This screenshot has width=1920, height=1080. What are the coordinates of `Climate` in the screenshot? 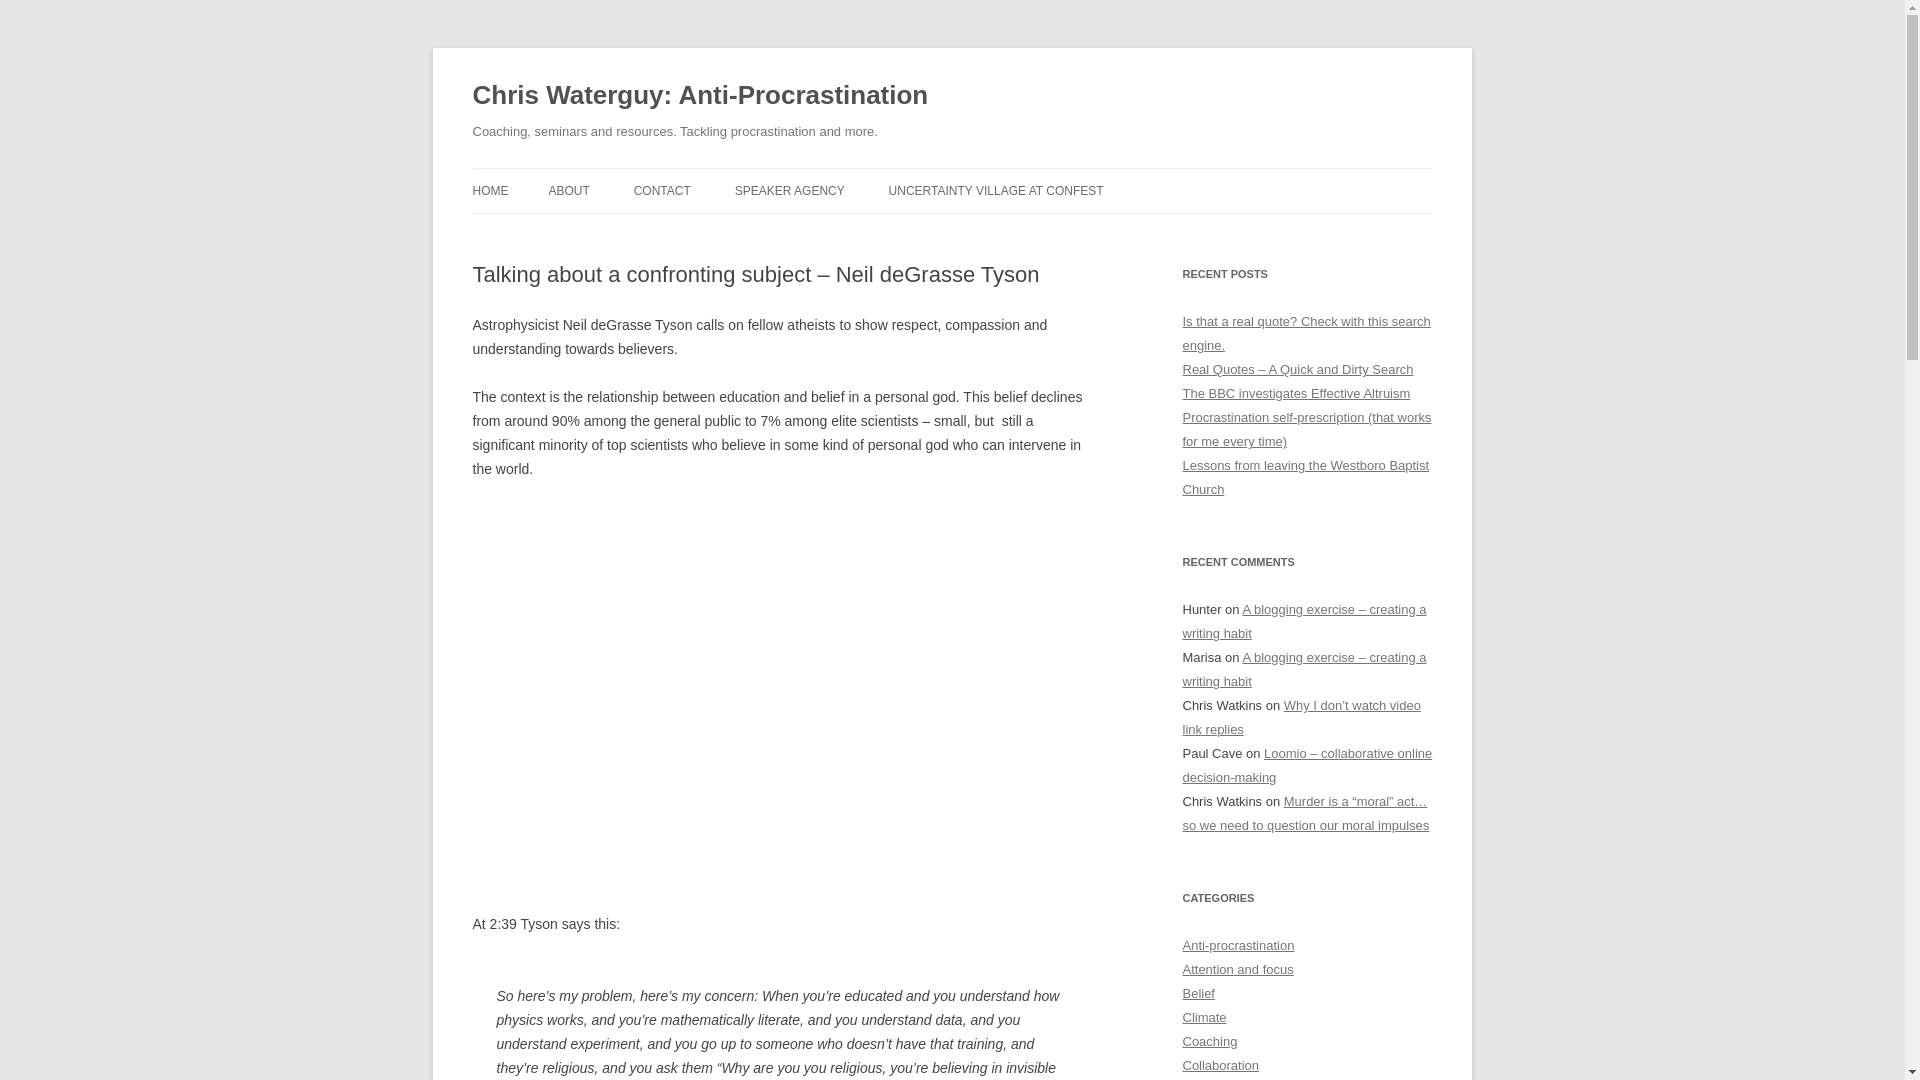 It's located at (1204, 1016).